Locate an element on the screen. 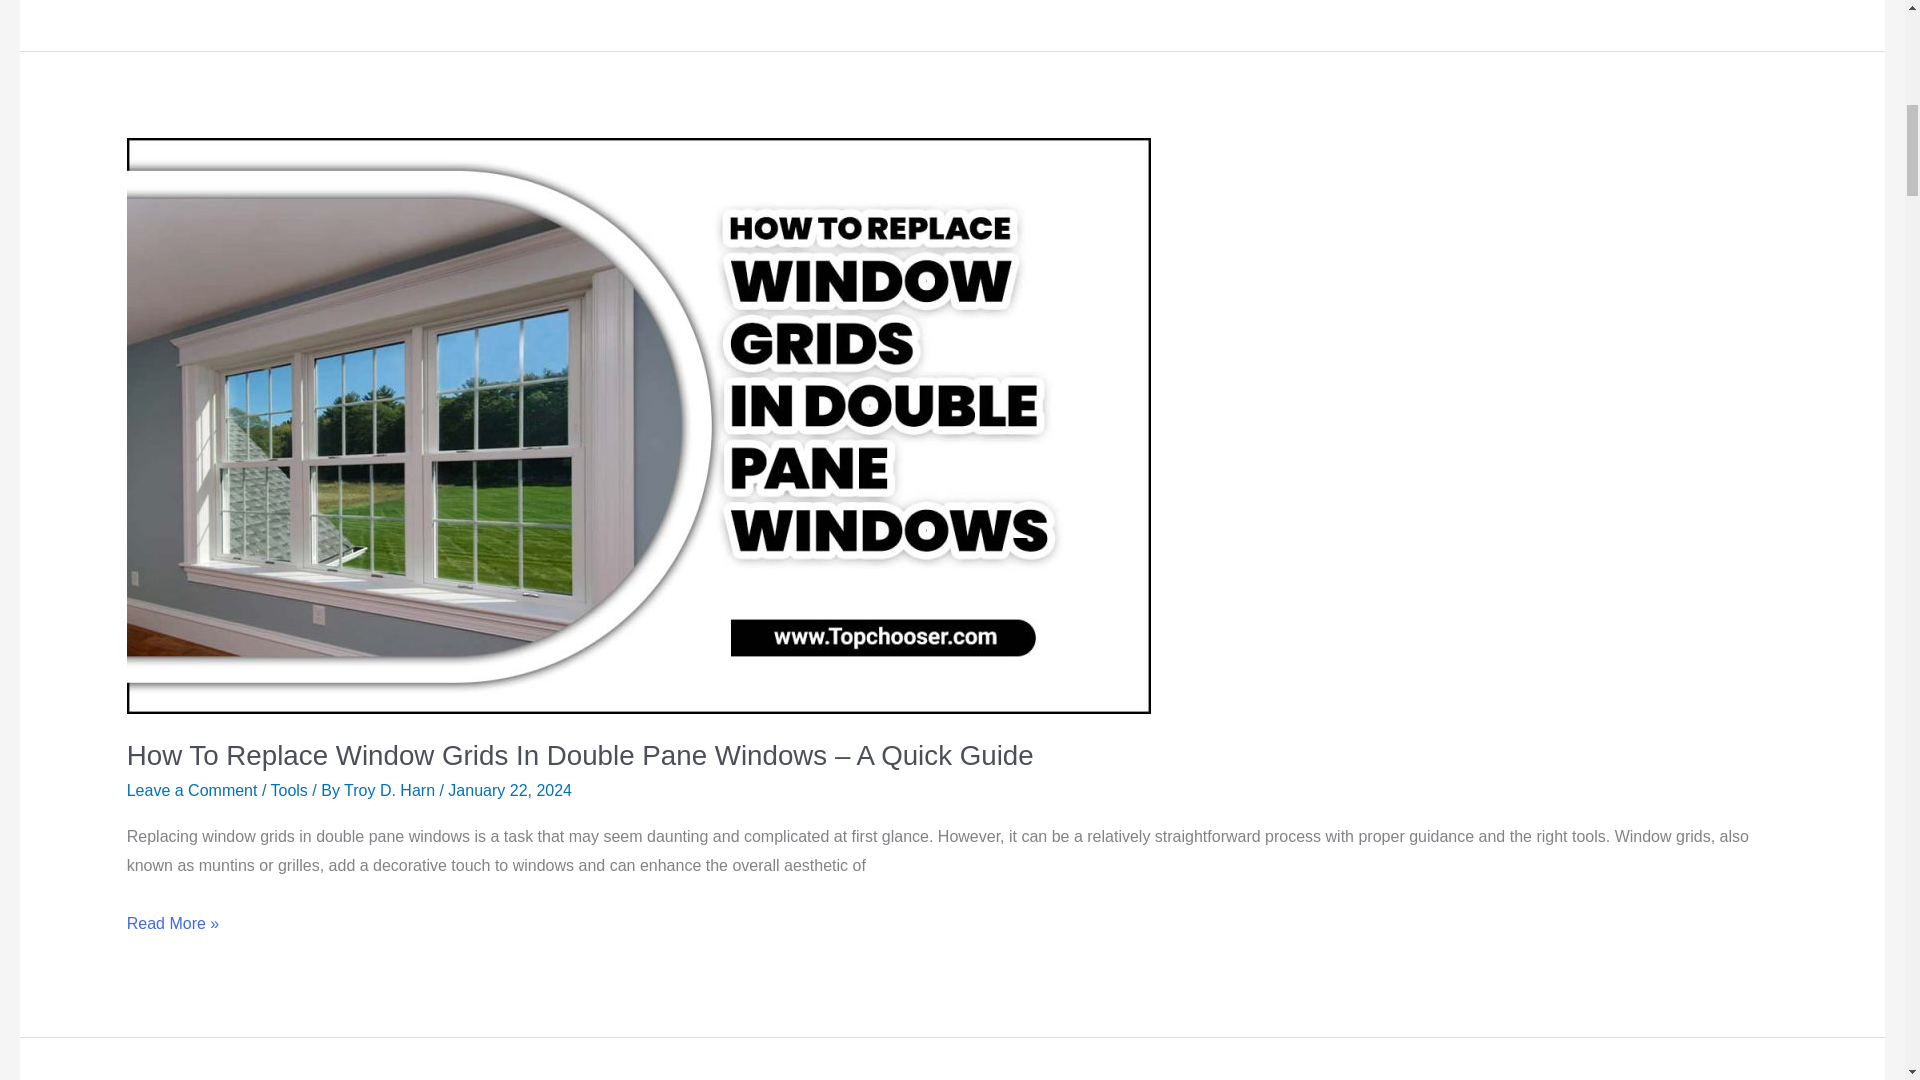 The width and height of the screenshot is (1920, 1080). Troy D. Harn is located at coordinates (391, 790).